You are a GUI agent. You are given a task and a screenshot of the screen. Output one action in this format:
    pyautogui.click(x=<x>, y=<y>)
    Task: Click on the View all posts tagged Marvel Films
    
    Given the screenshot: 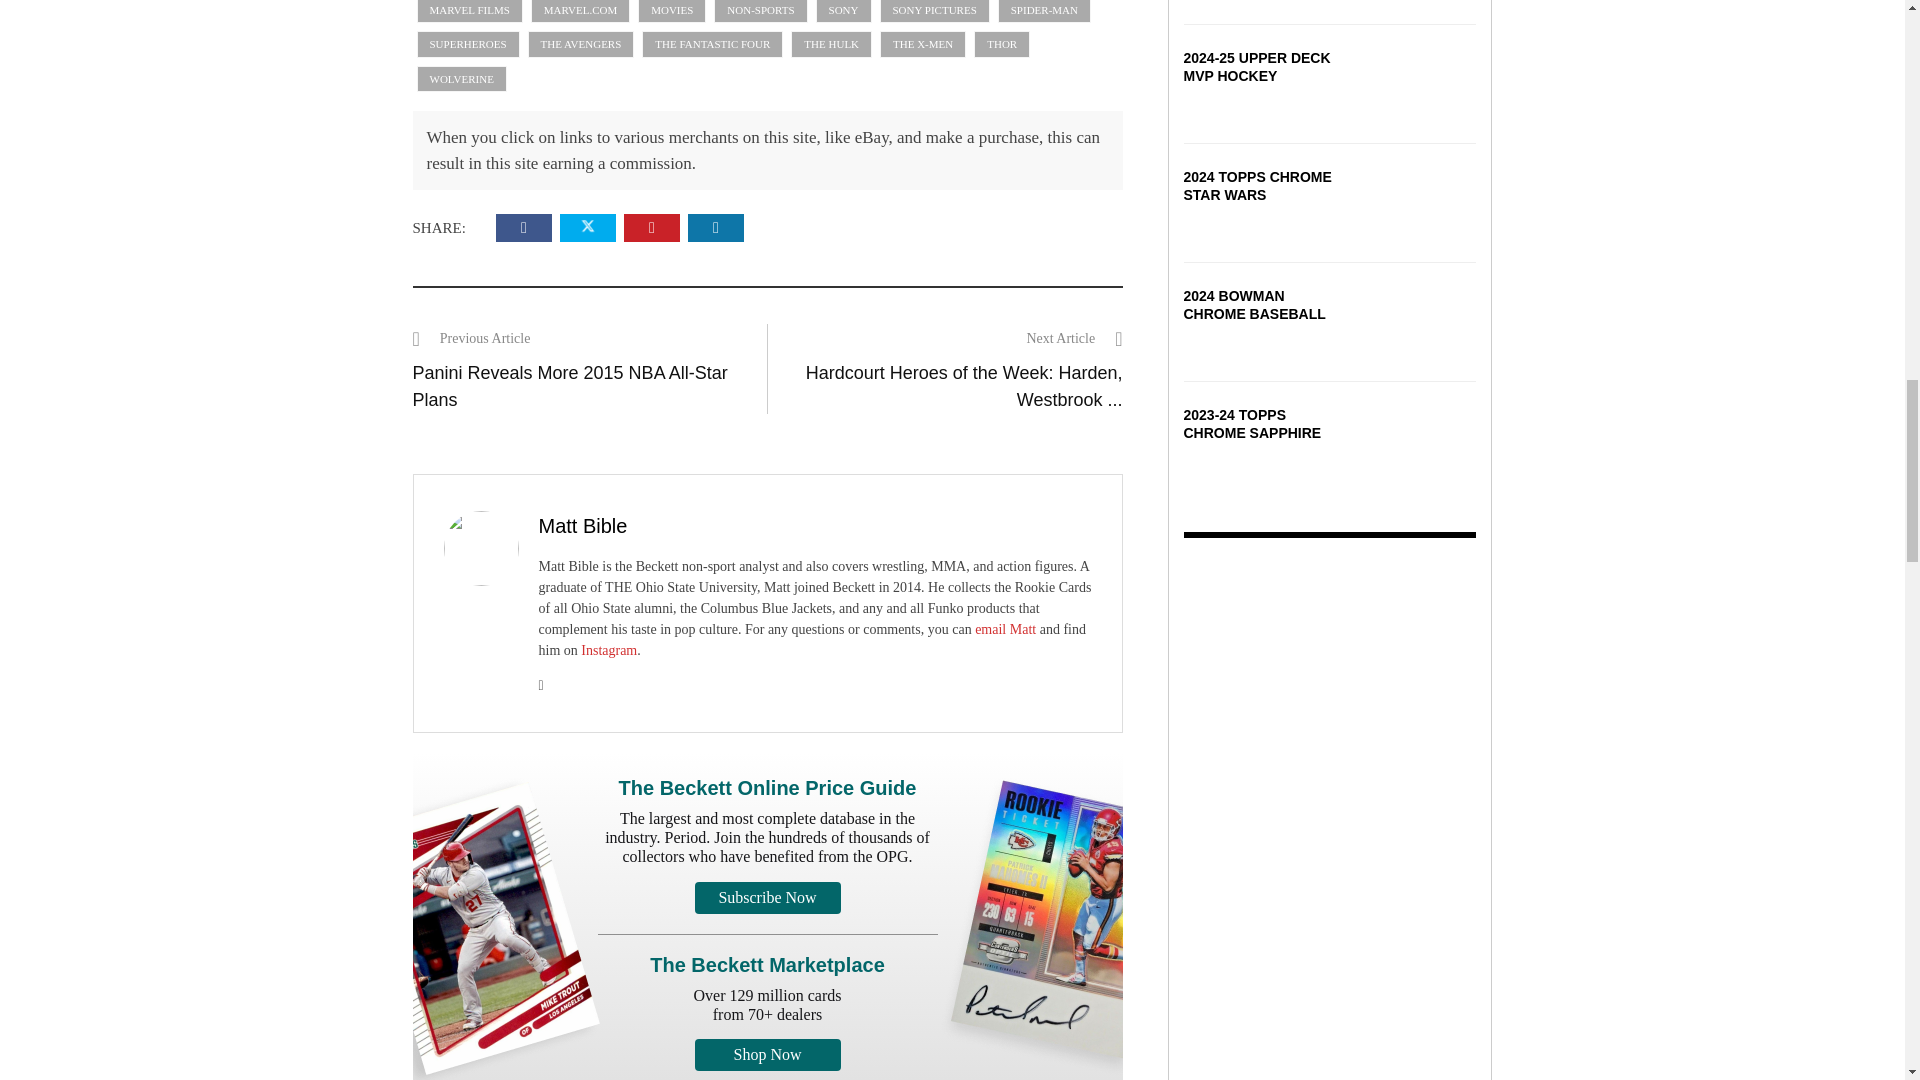 What is the action you would take?
    pyautogui.click(x=469, y=12)
    